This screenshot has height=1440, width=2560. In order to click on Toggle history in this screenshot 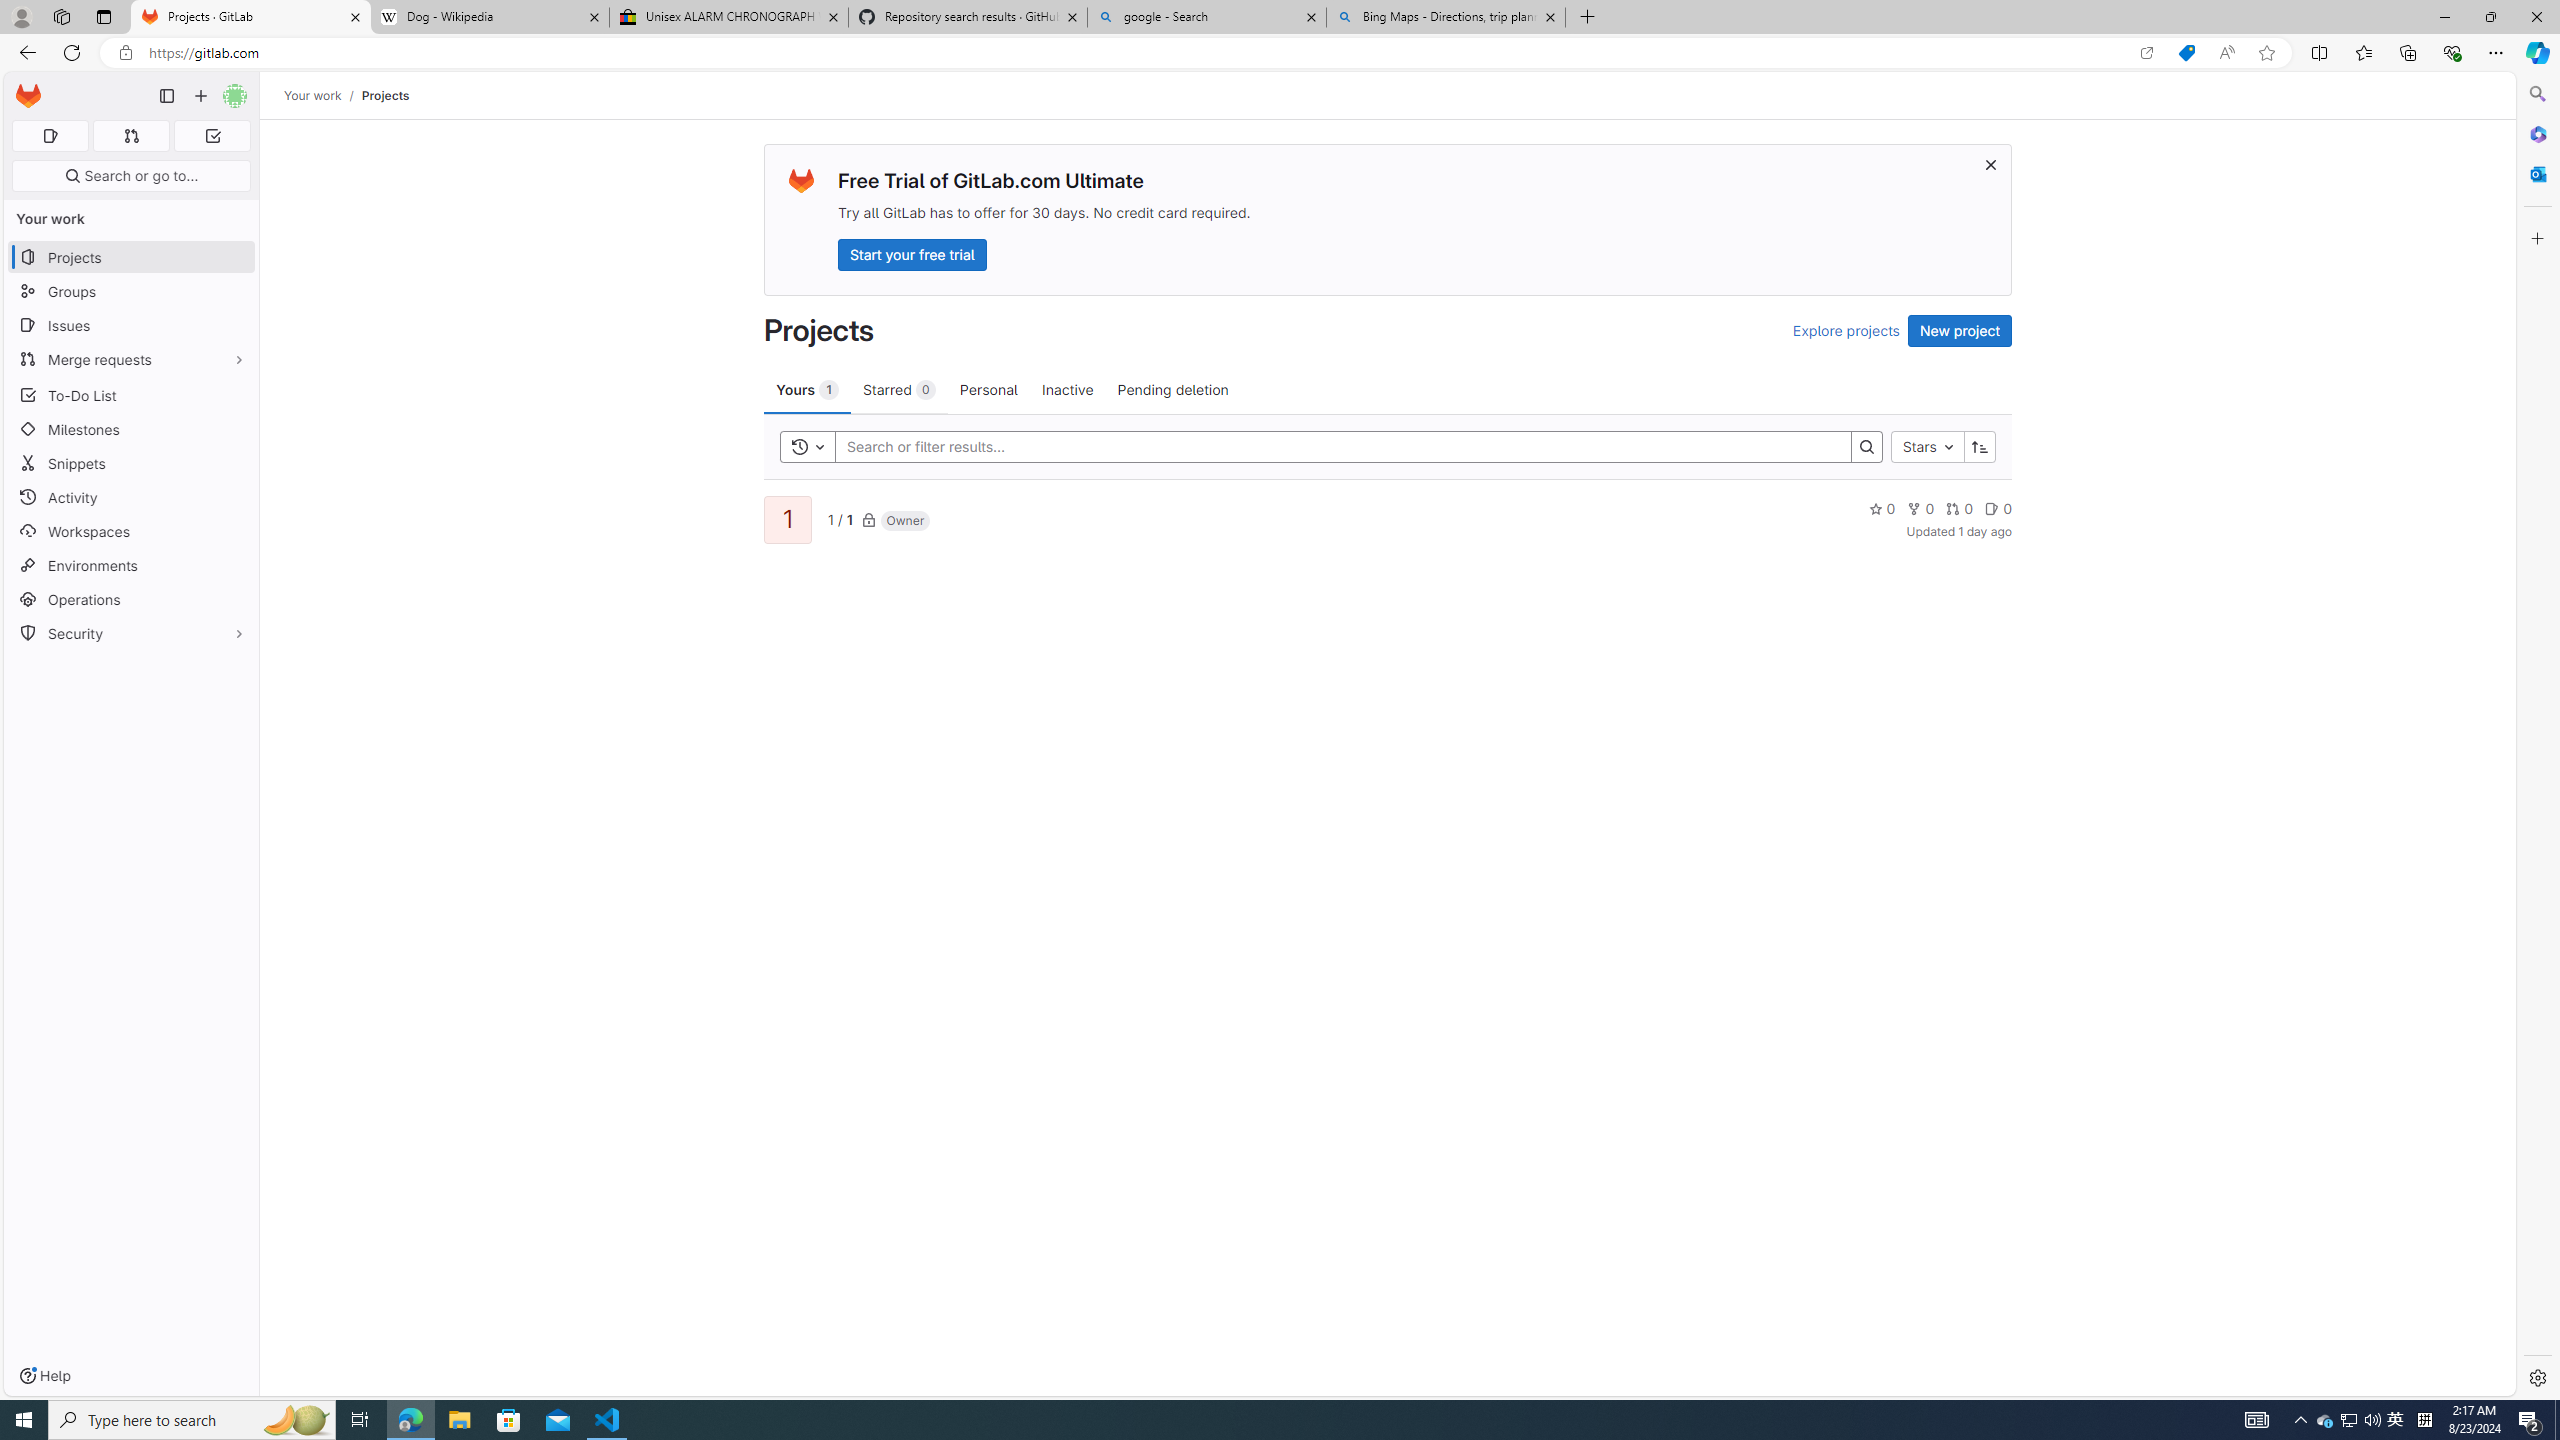, I will do `click(808, 446)`.